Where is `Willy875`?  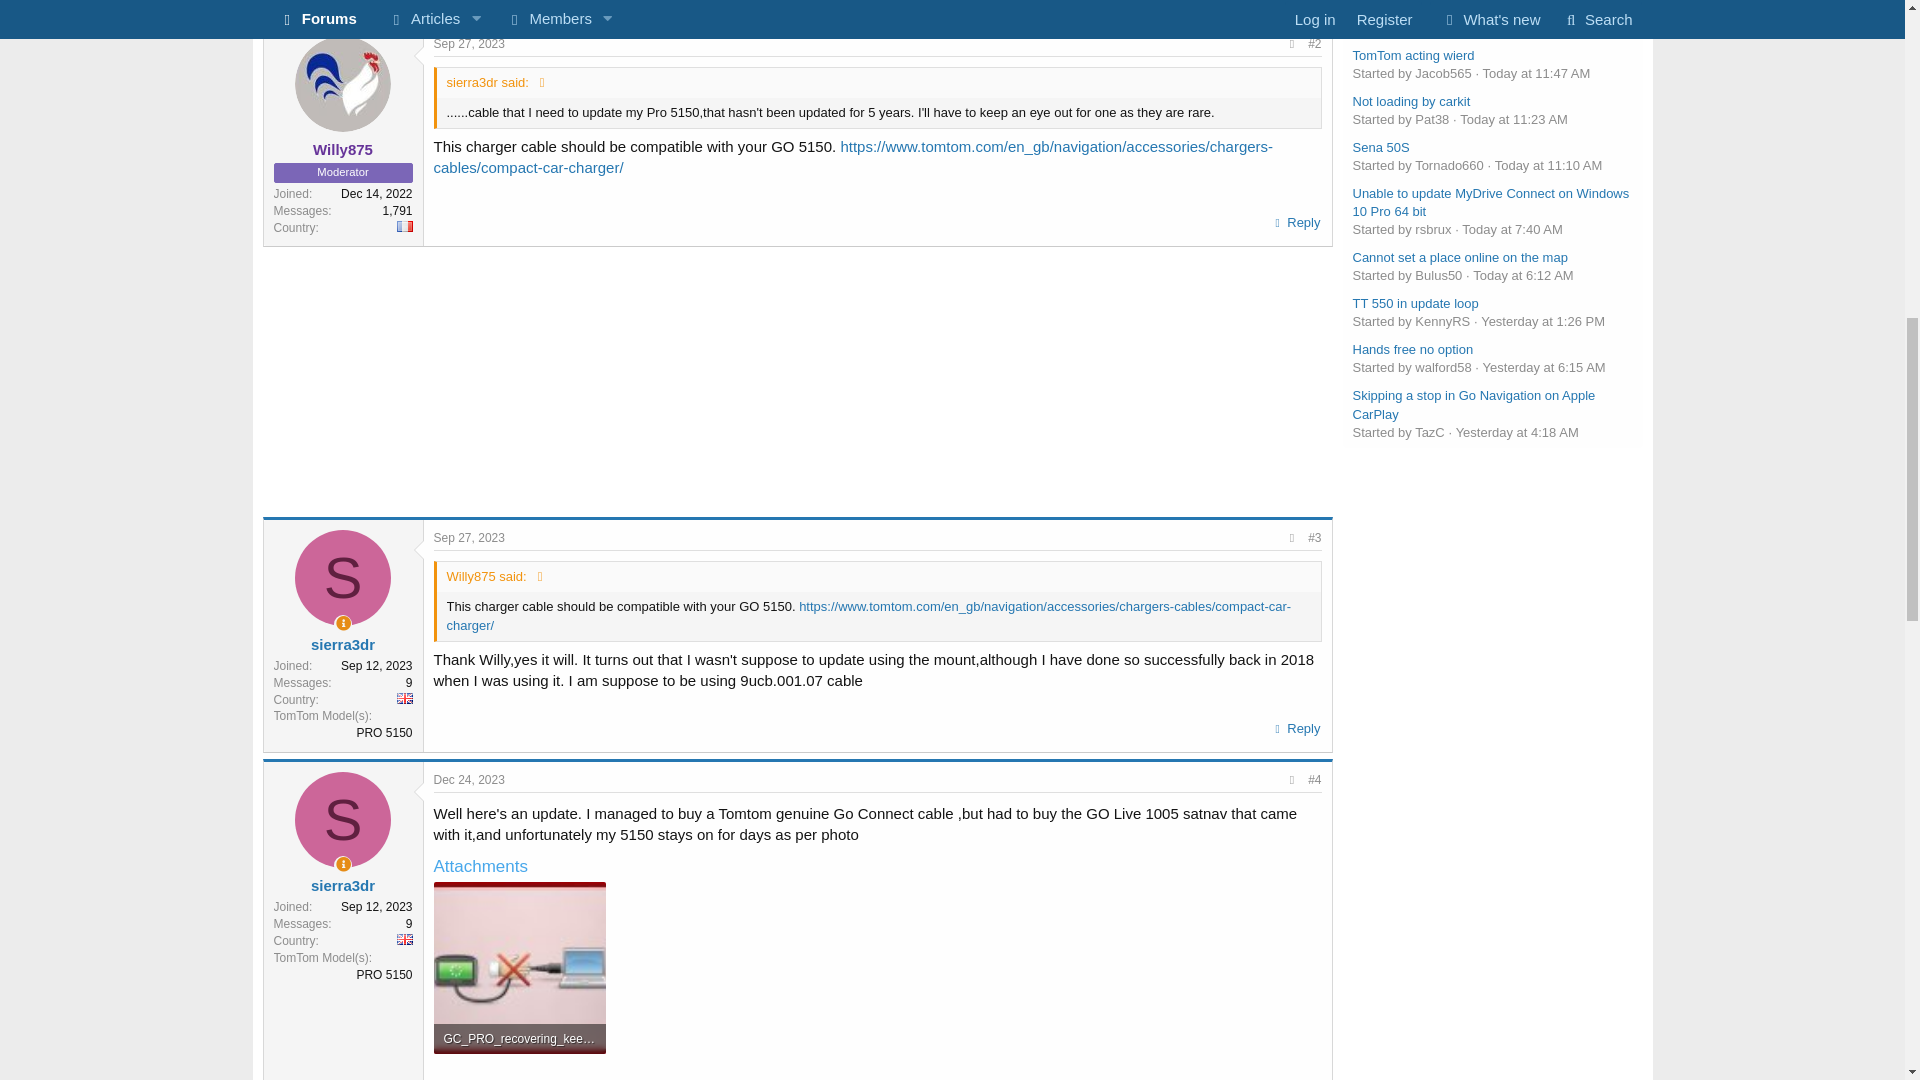 Willy875 is located at coordinates (342, 149).